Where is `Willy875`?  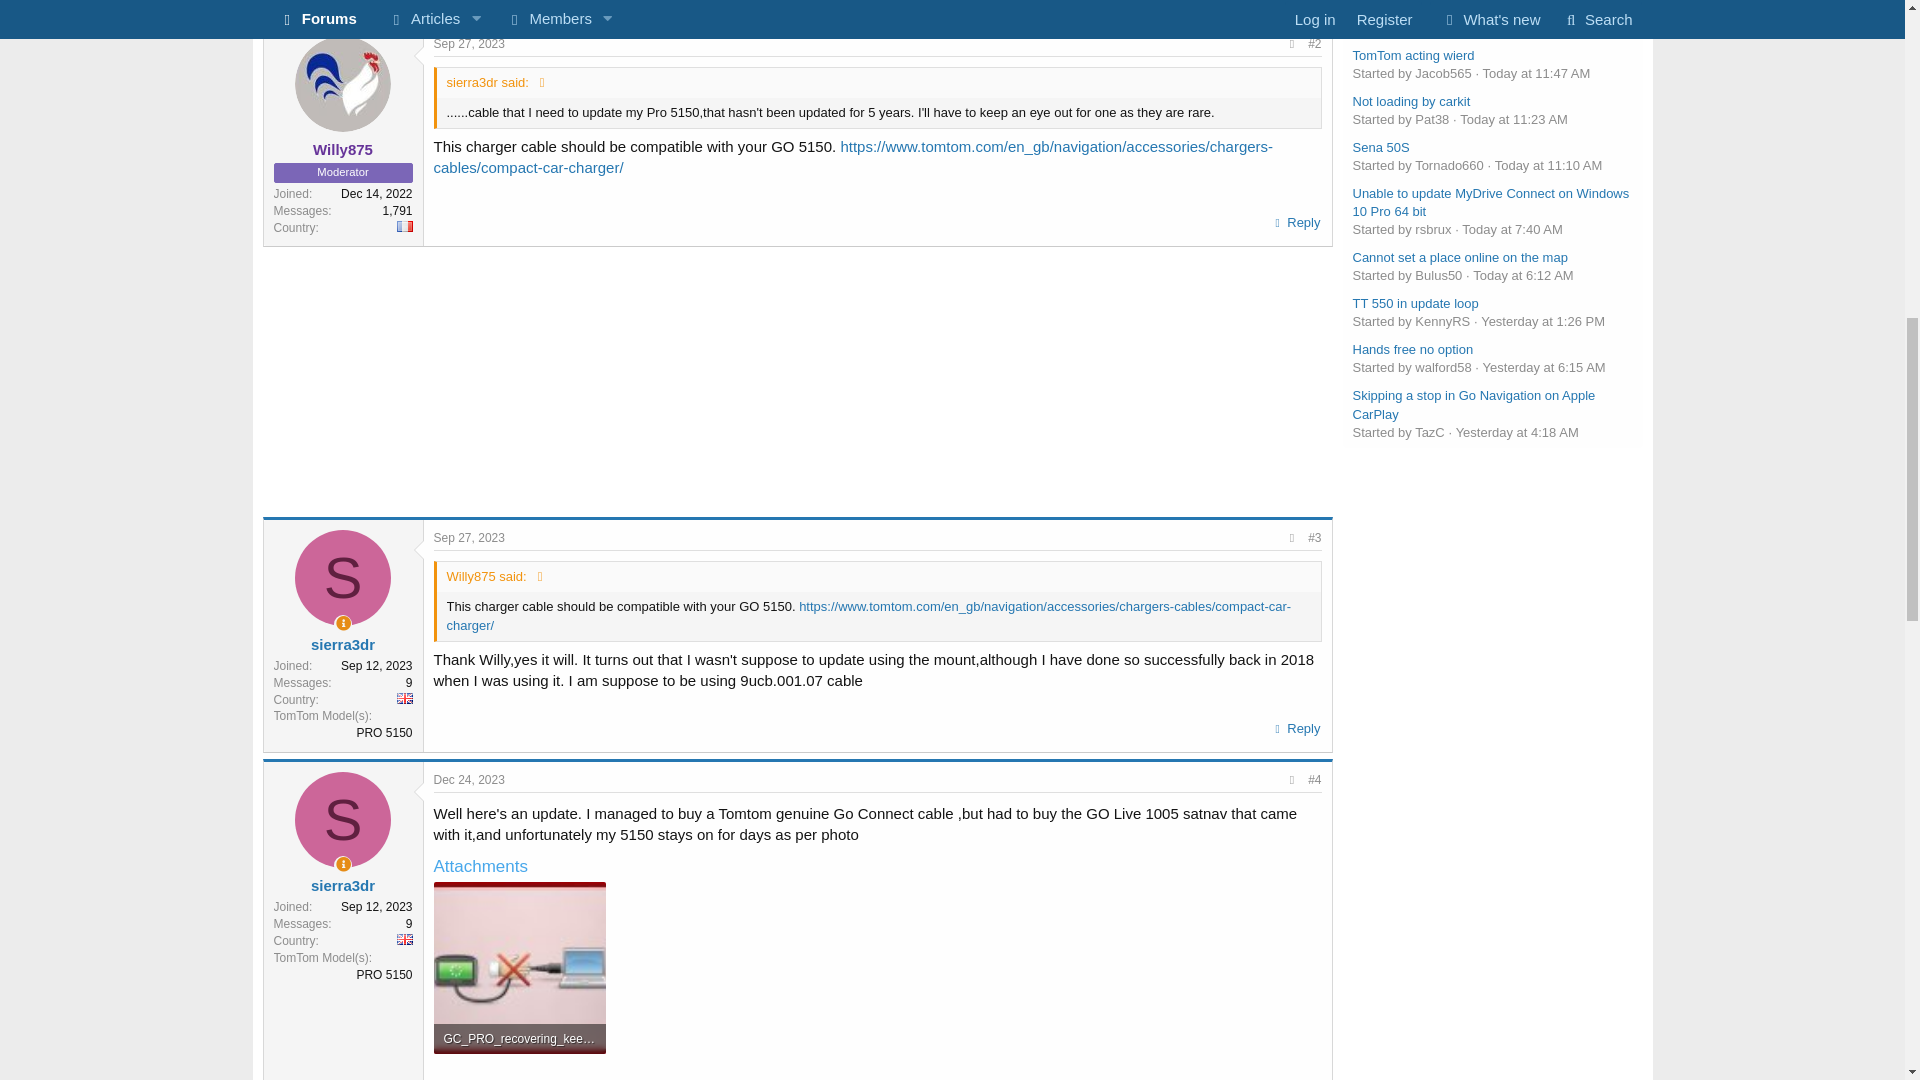 Willy875 is located at coordinates (342, 149).